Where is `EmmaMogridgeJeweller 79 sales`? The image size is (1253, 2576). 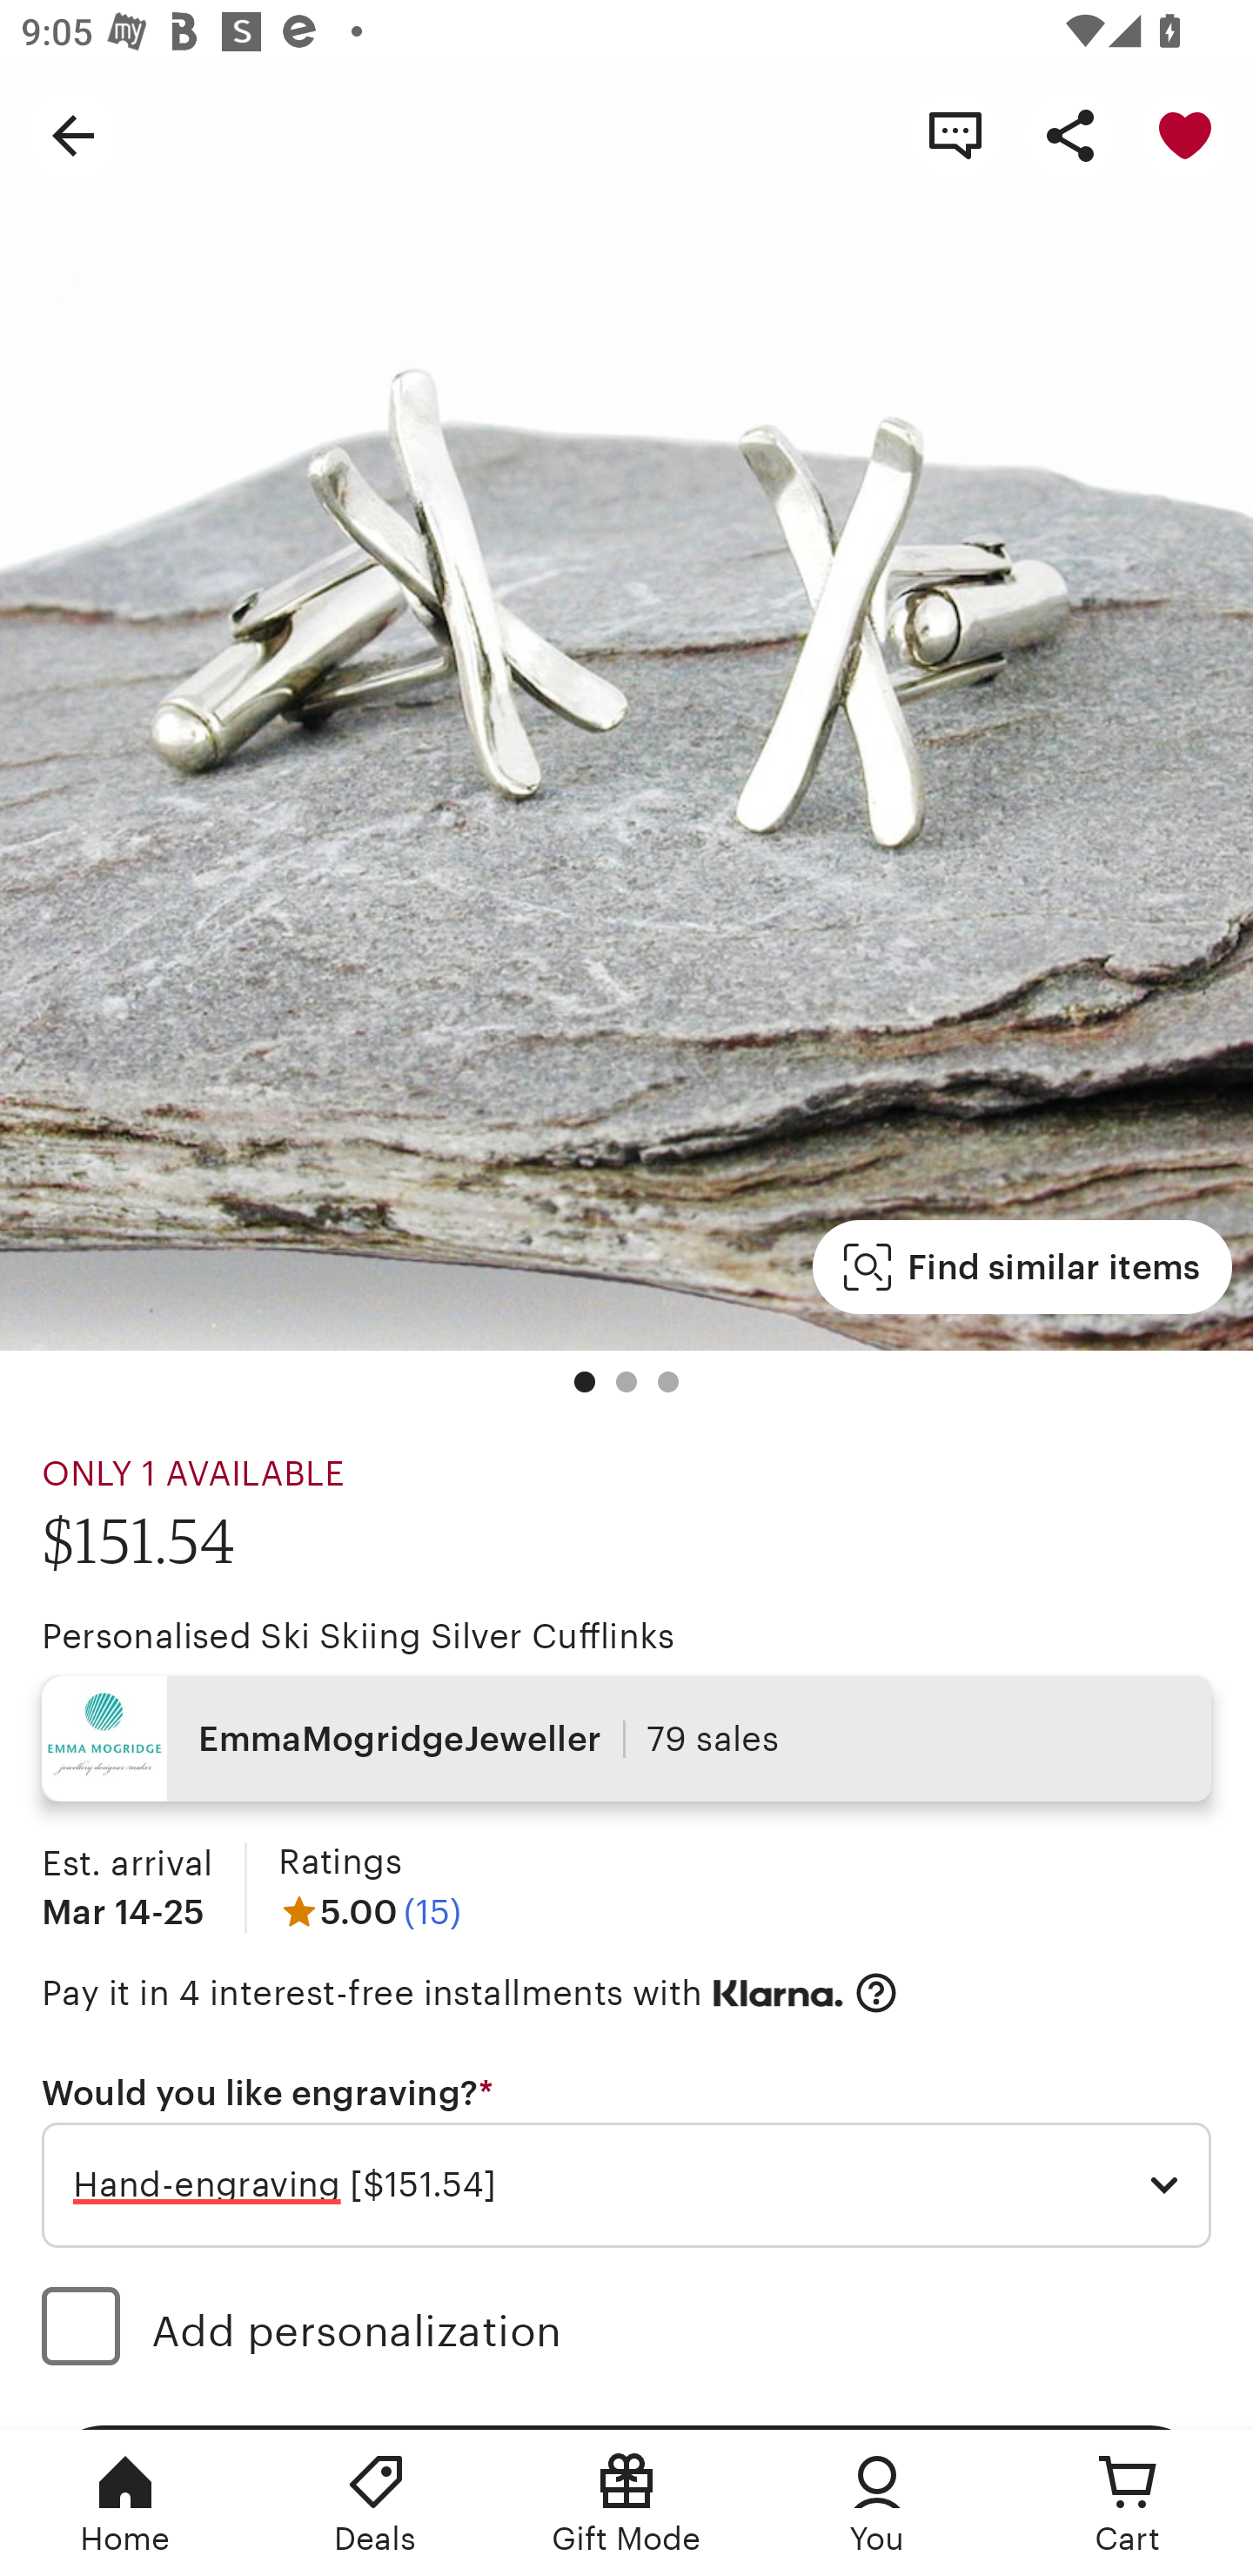 EmmaMogridgeJeweller 79 sales is located at coordinates (626, 1739).